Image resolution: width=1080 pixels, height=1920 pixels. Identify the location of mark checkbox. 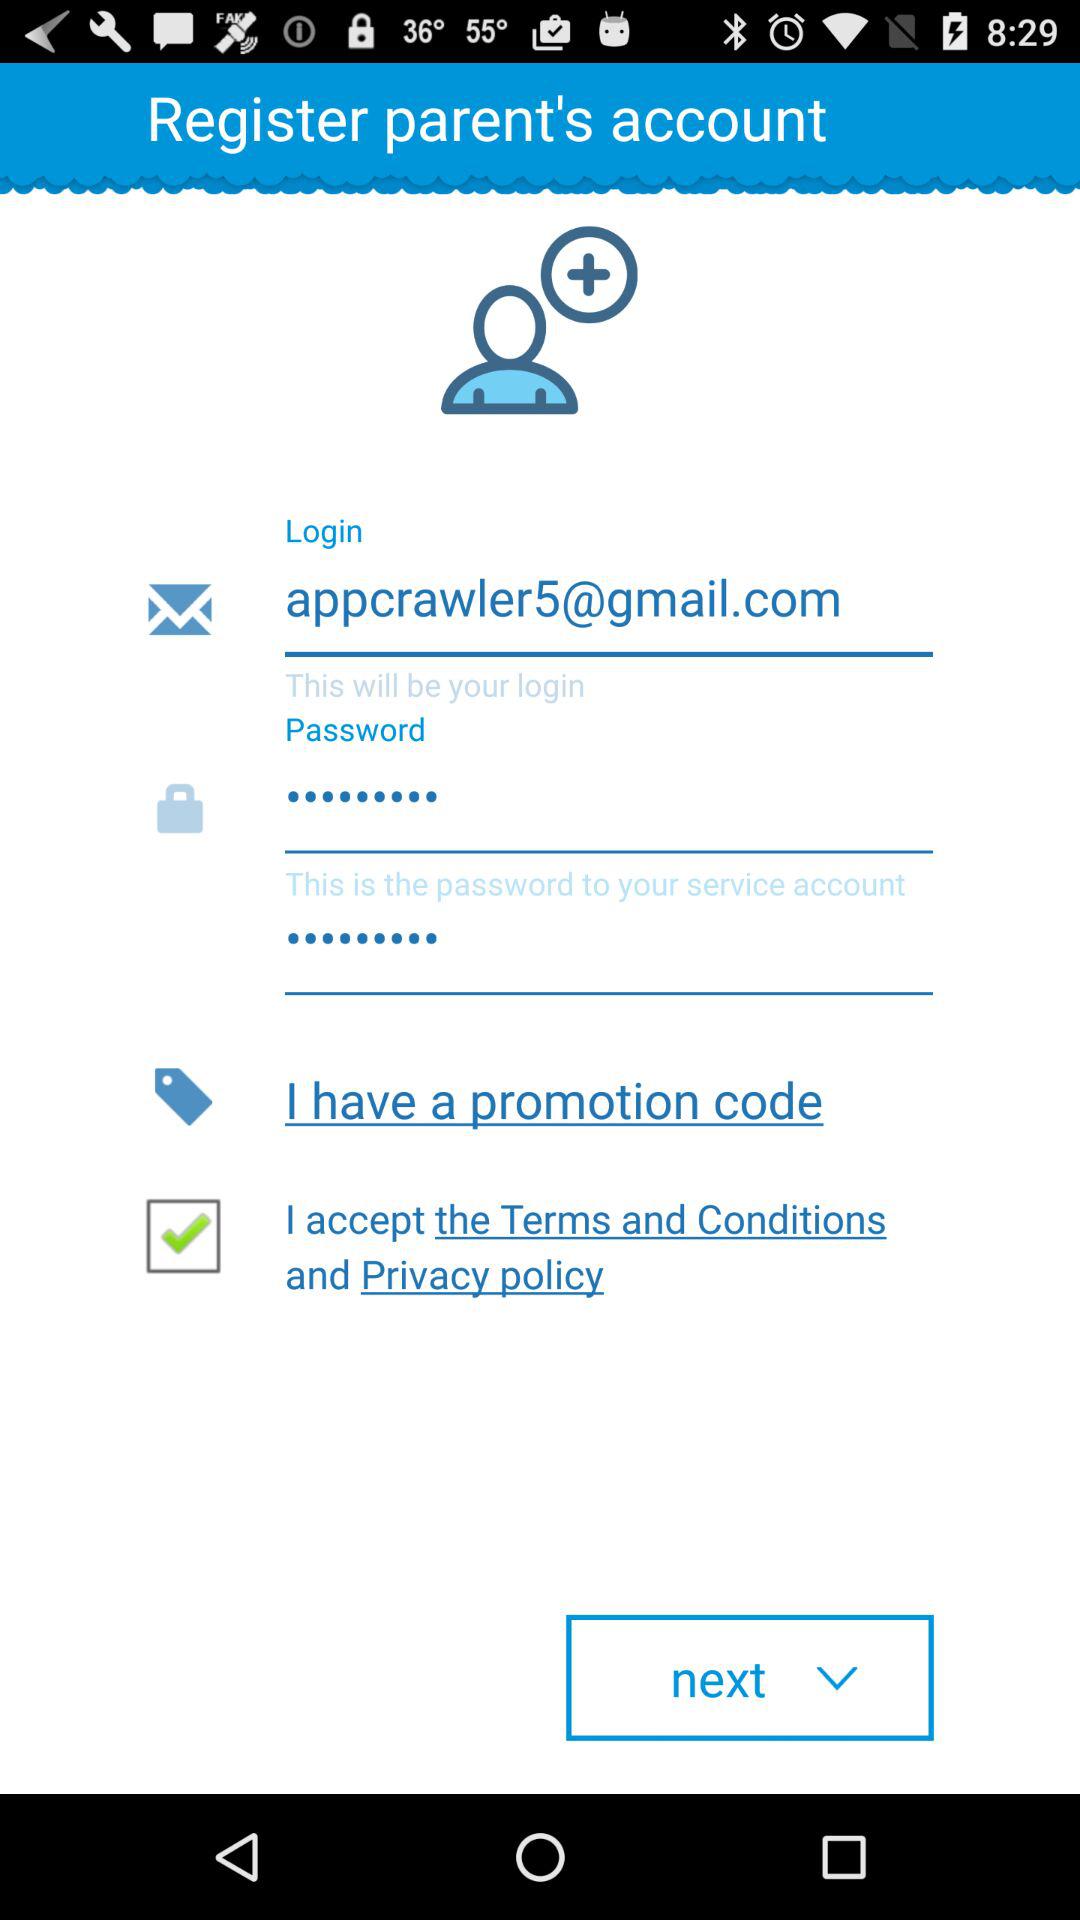
(191, 1234).